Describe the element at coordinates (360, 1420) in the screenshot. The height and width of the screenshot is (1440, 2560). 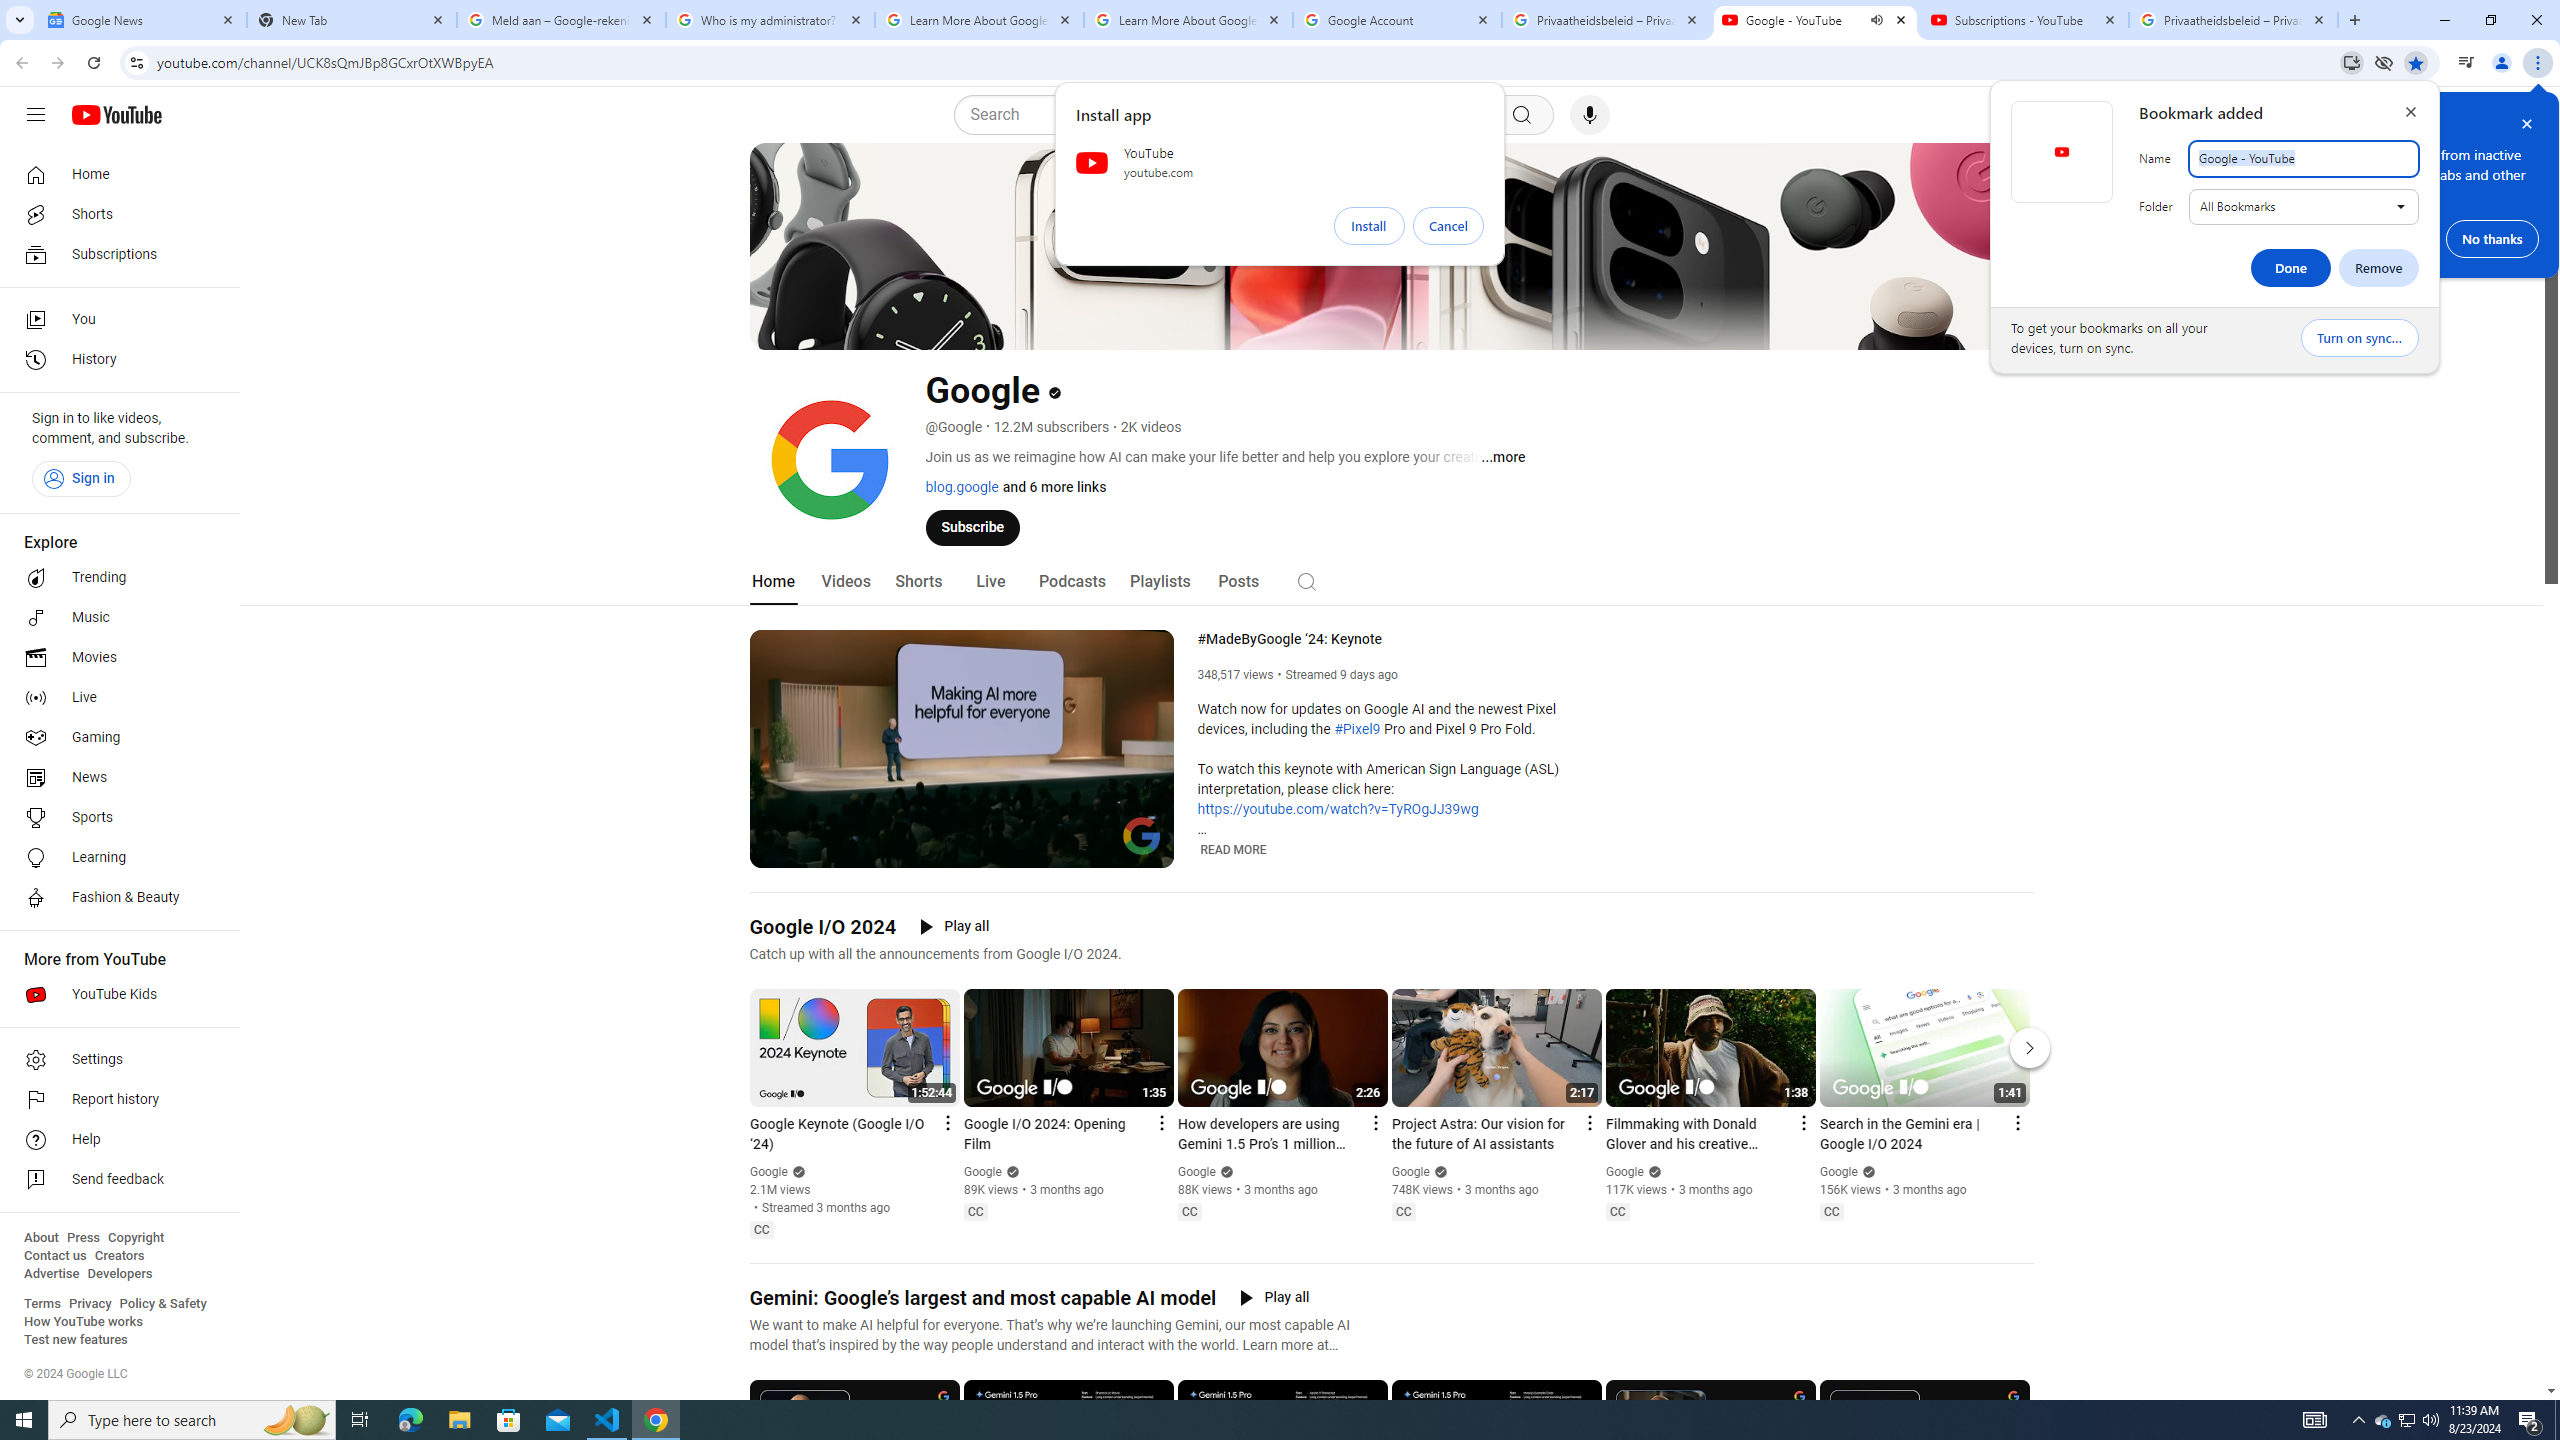
I see `Task View` at that location.